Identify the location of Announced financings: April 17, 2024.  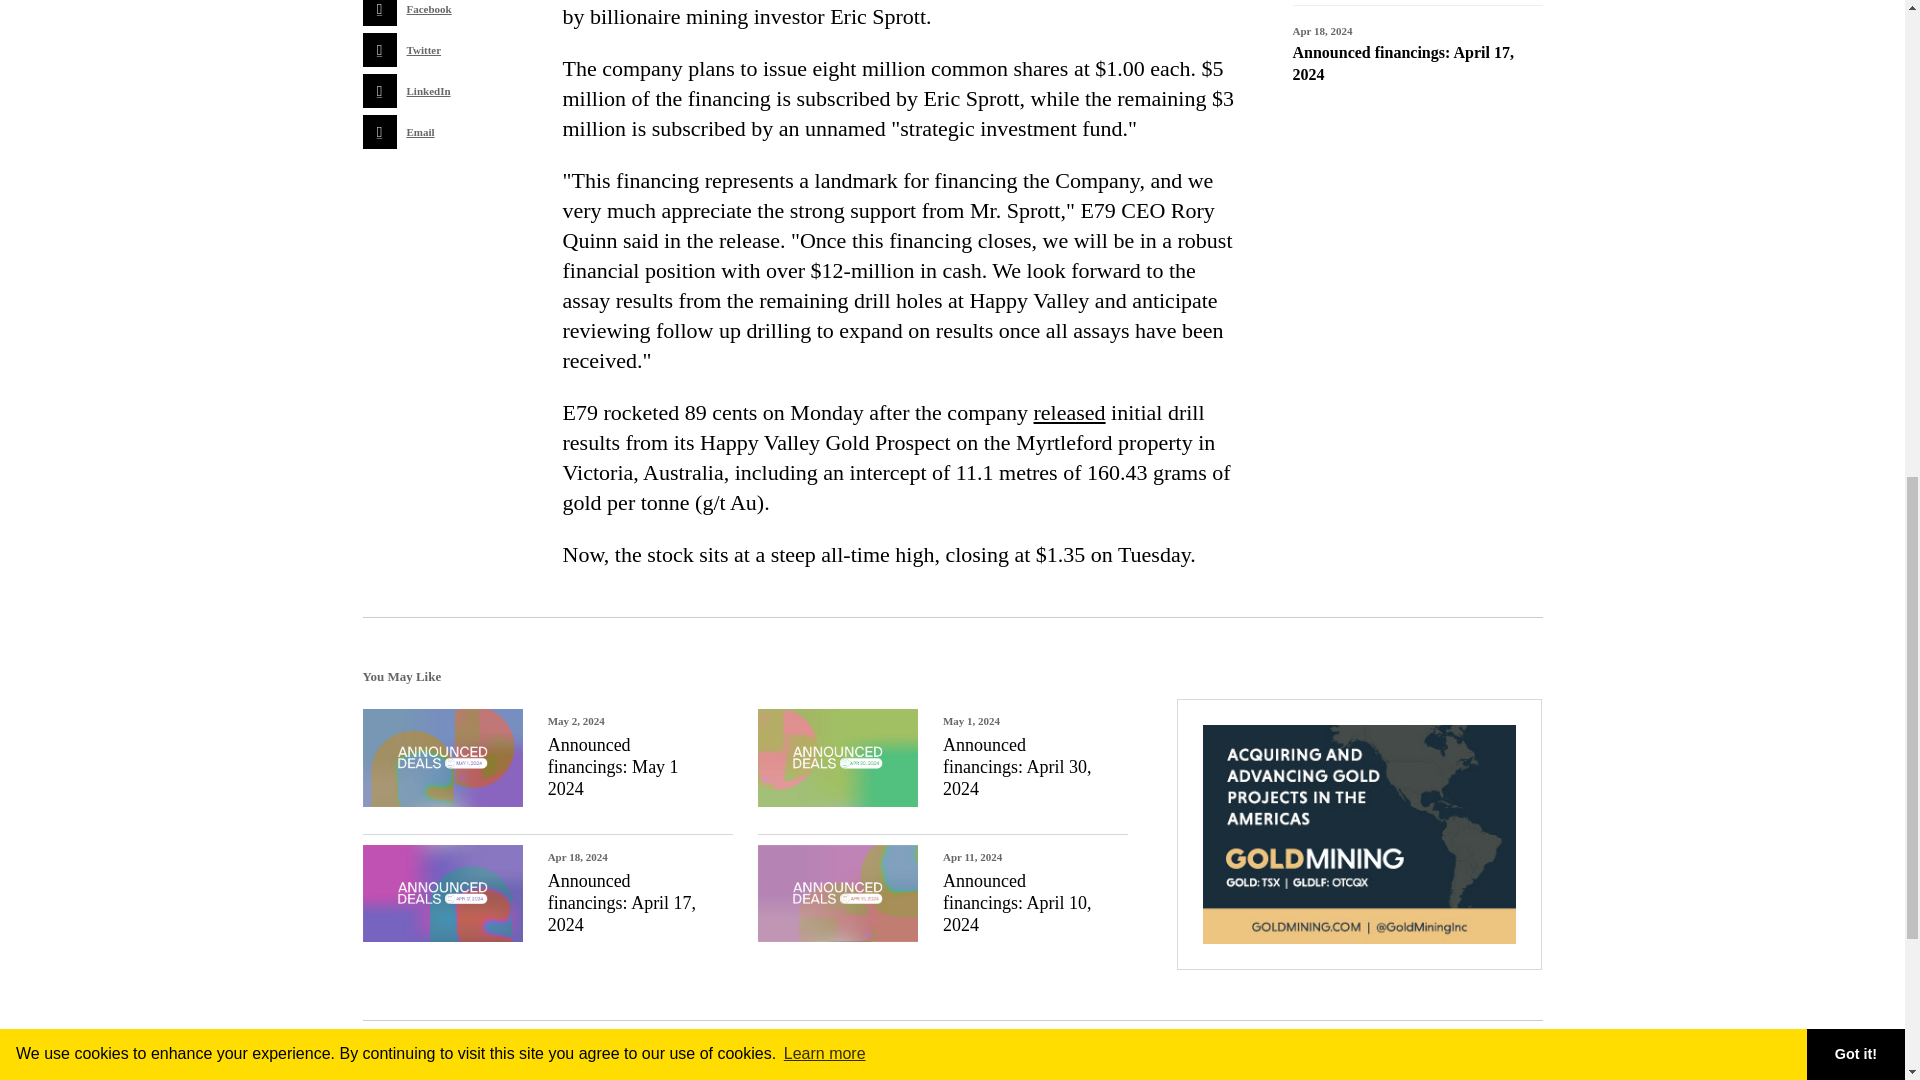
(621, 902).